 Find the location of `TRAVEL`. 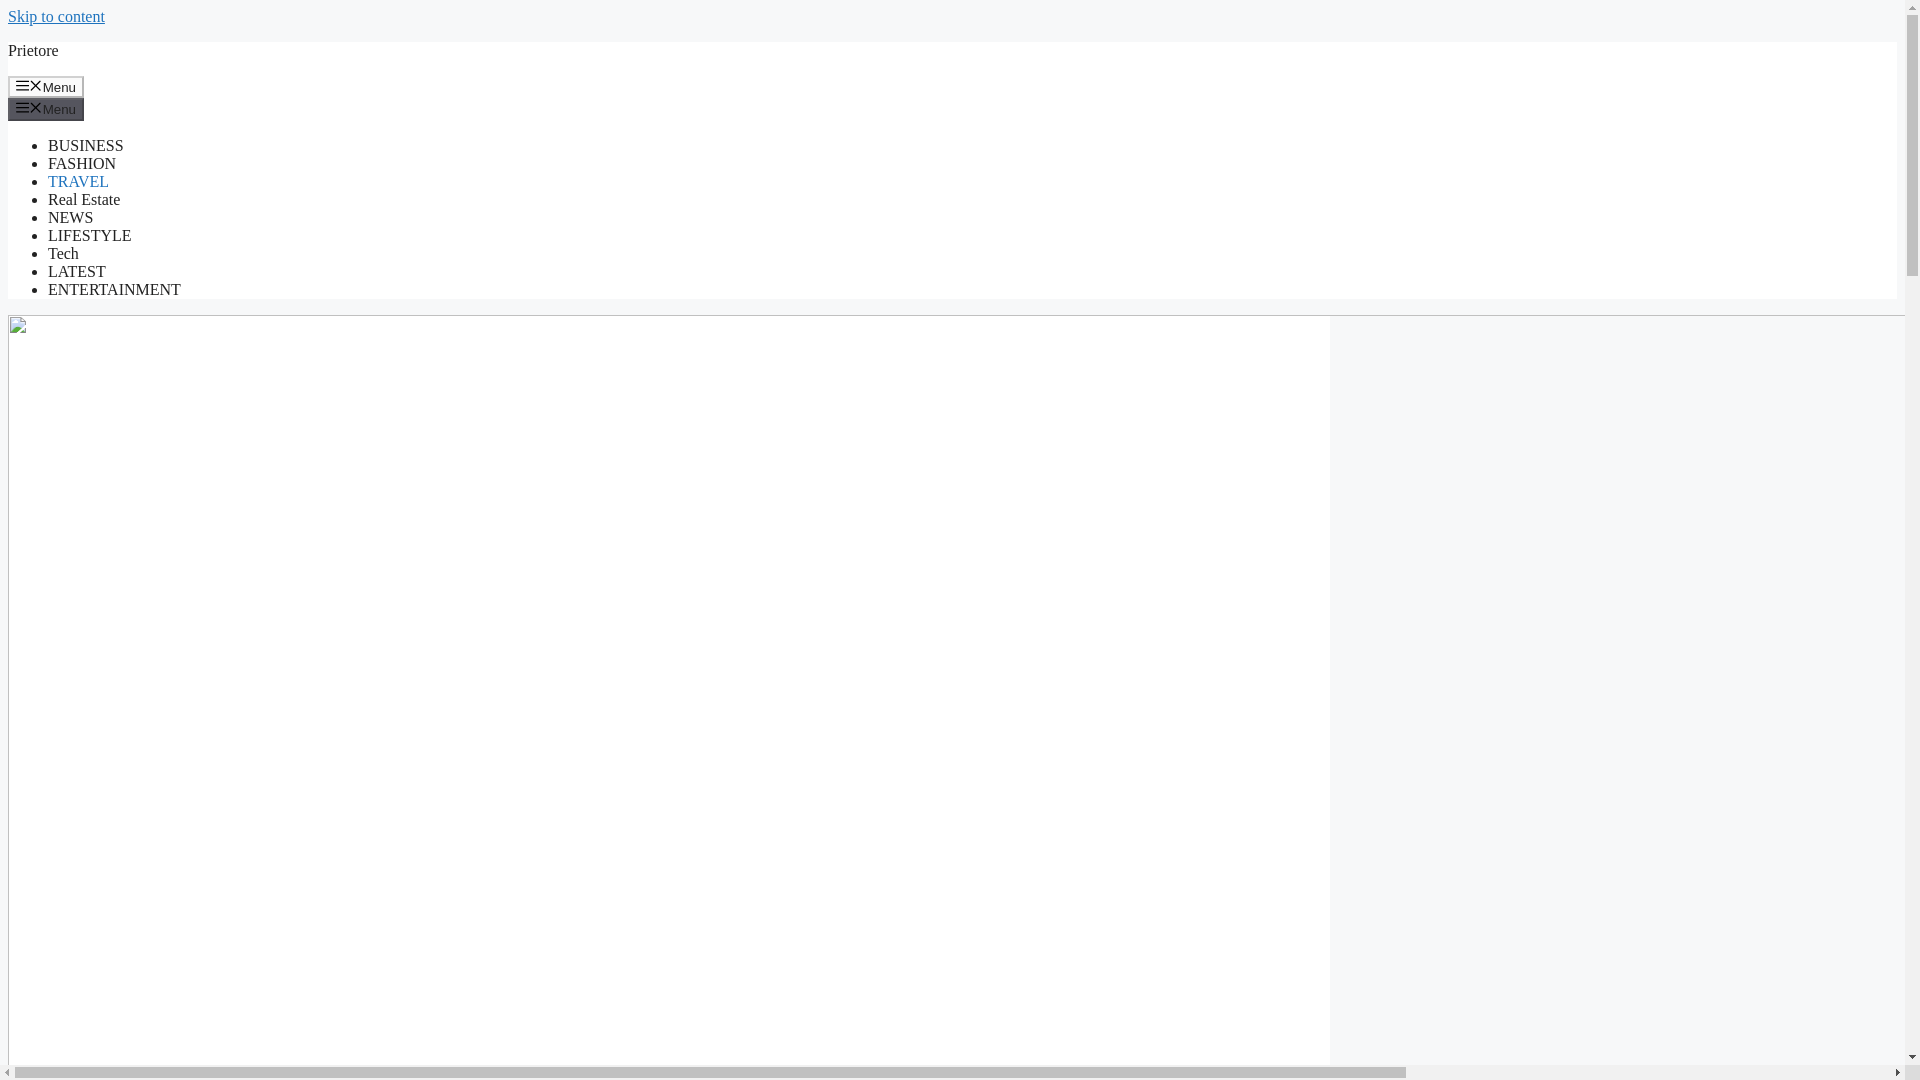

TRAVEL is located at coordinates (78, 181).